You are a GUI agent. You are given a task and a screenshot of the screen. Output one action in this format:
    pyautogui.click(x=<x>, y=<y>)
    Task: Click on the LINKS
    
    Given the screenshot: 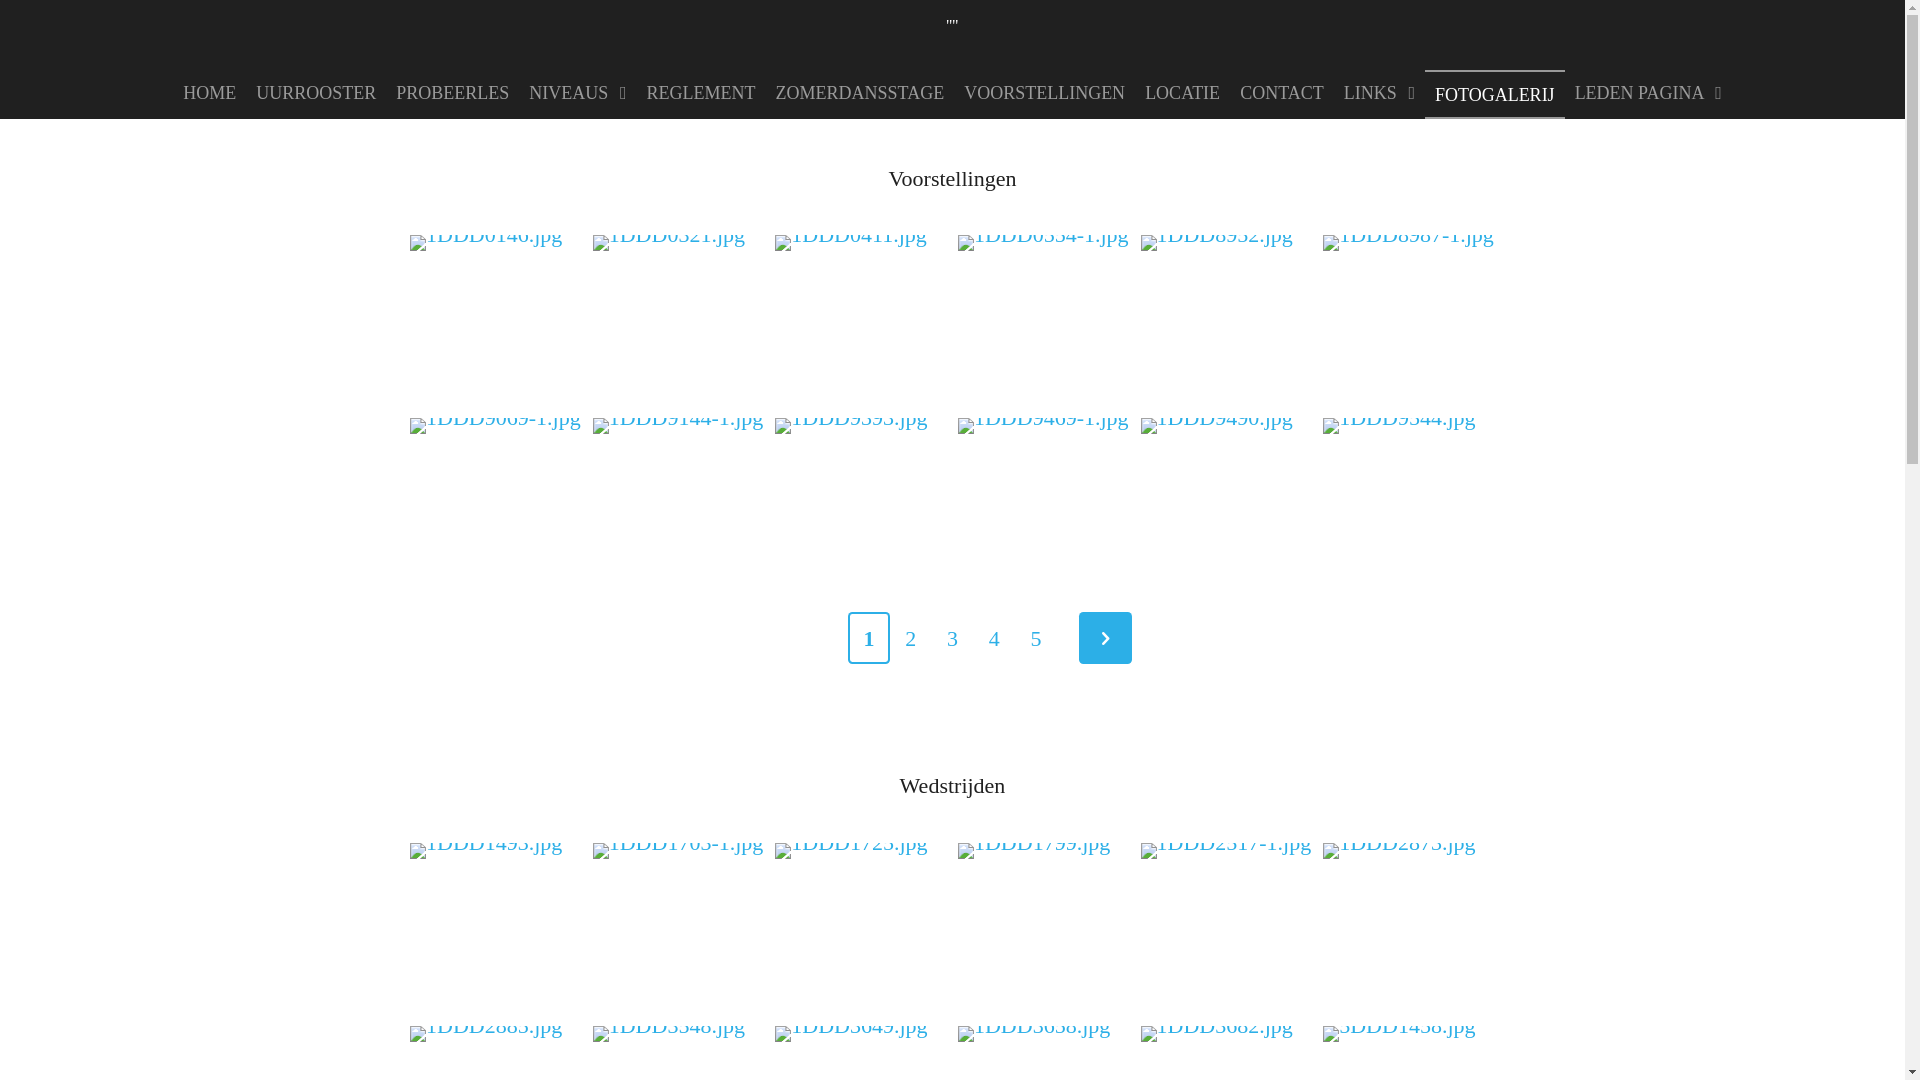 What is the action you would take?
    pyautogui.click(x=1380, y=92)
    